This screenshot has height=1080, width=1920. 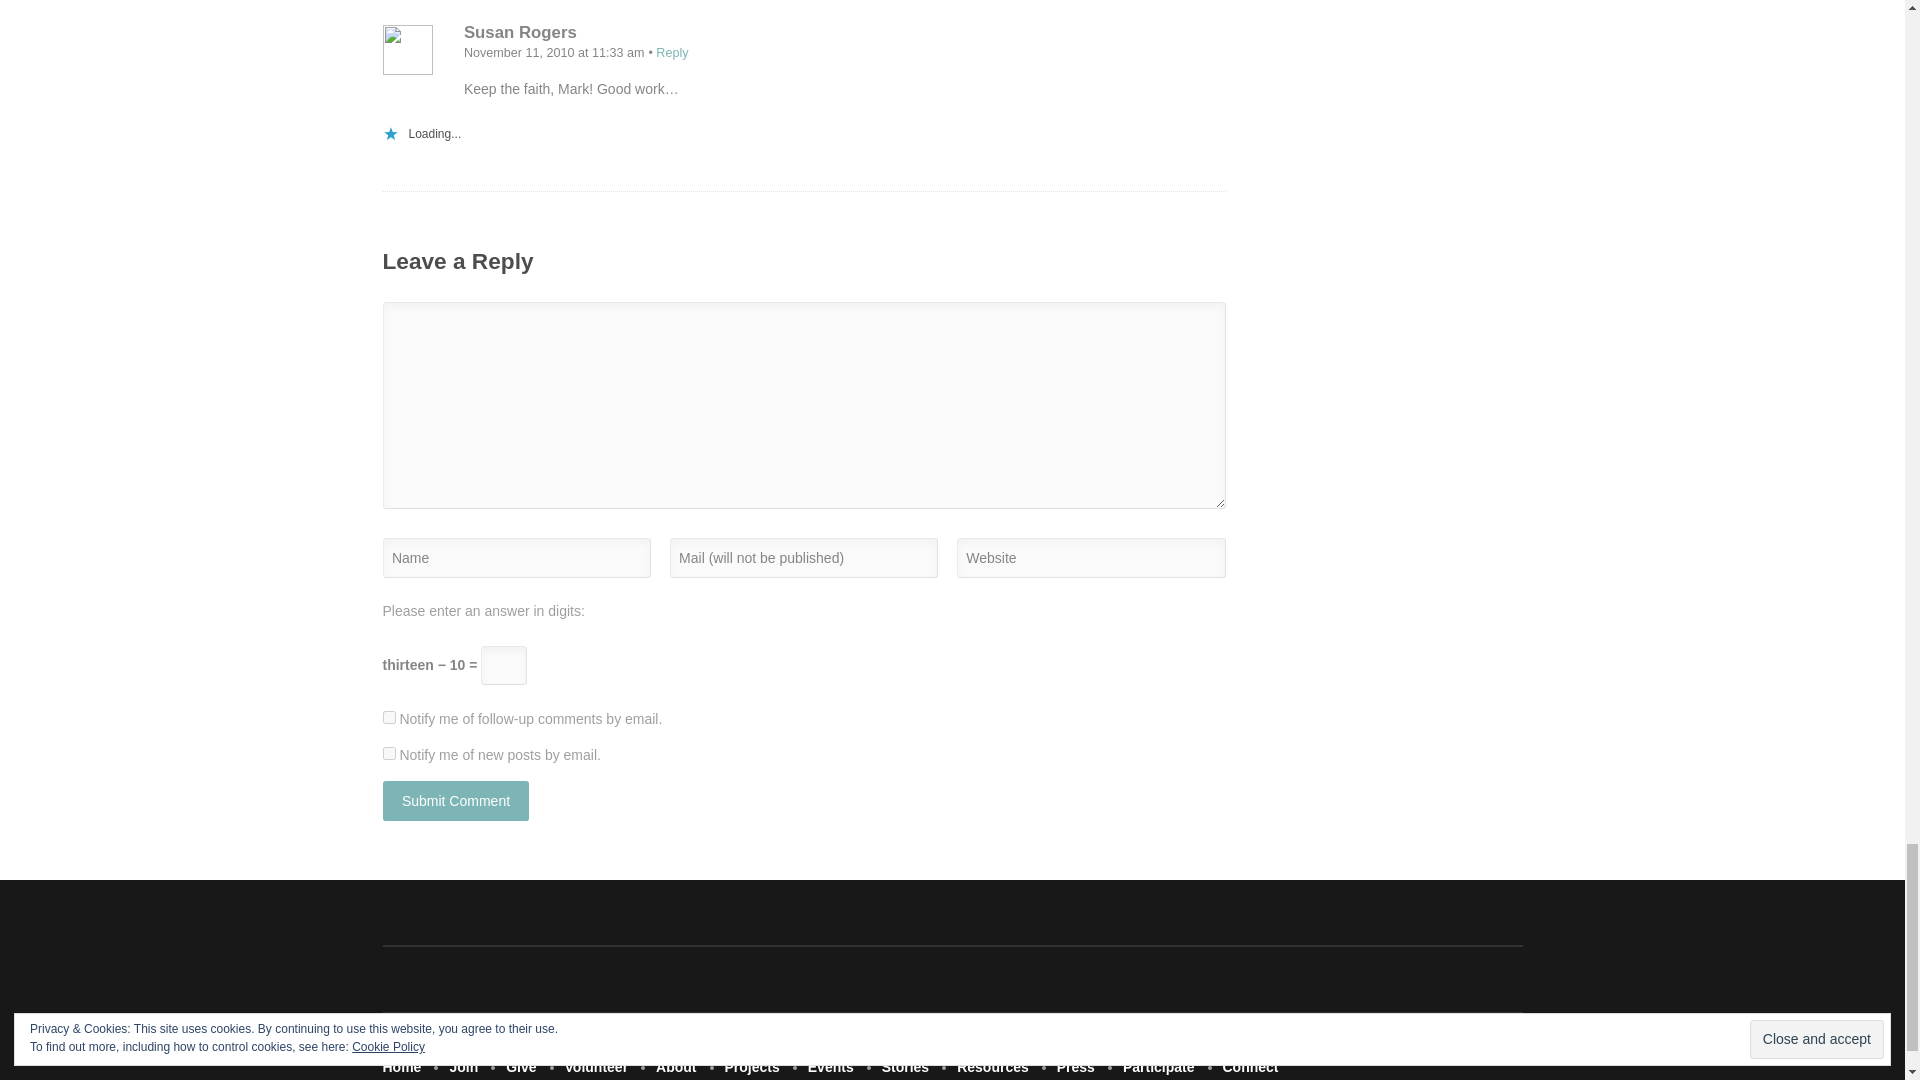 I want to click on Name, so click(x=516, y=556).